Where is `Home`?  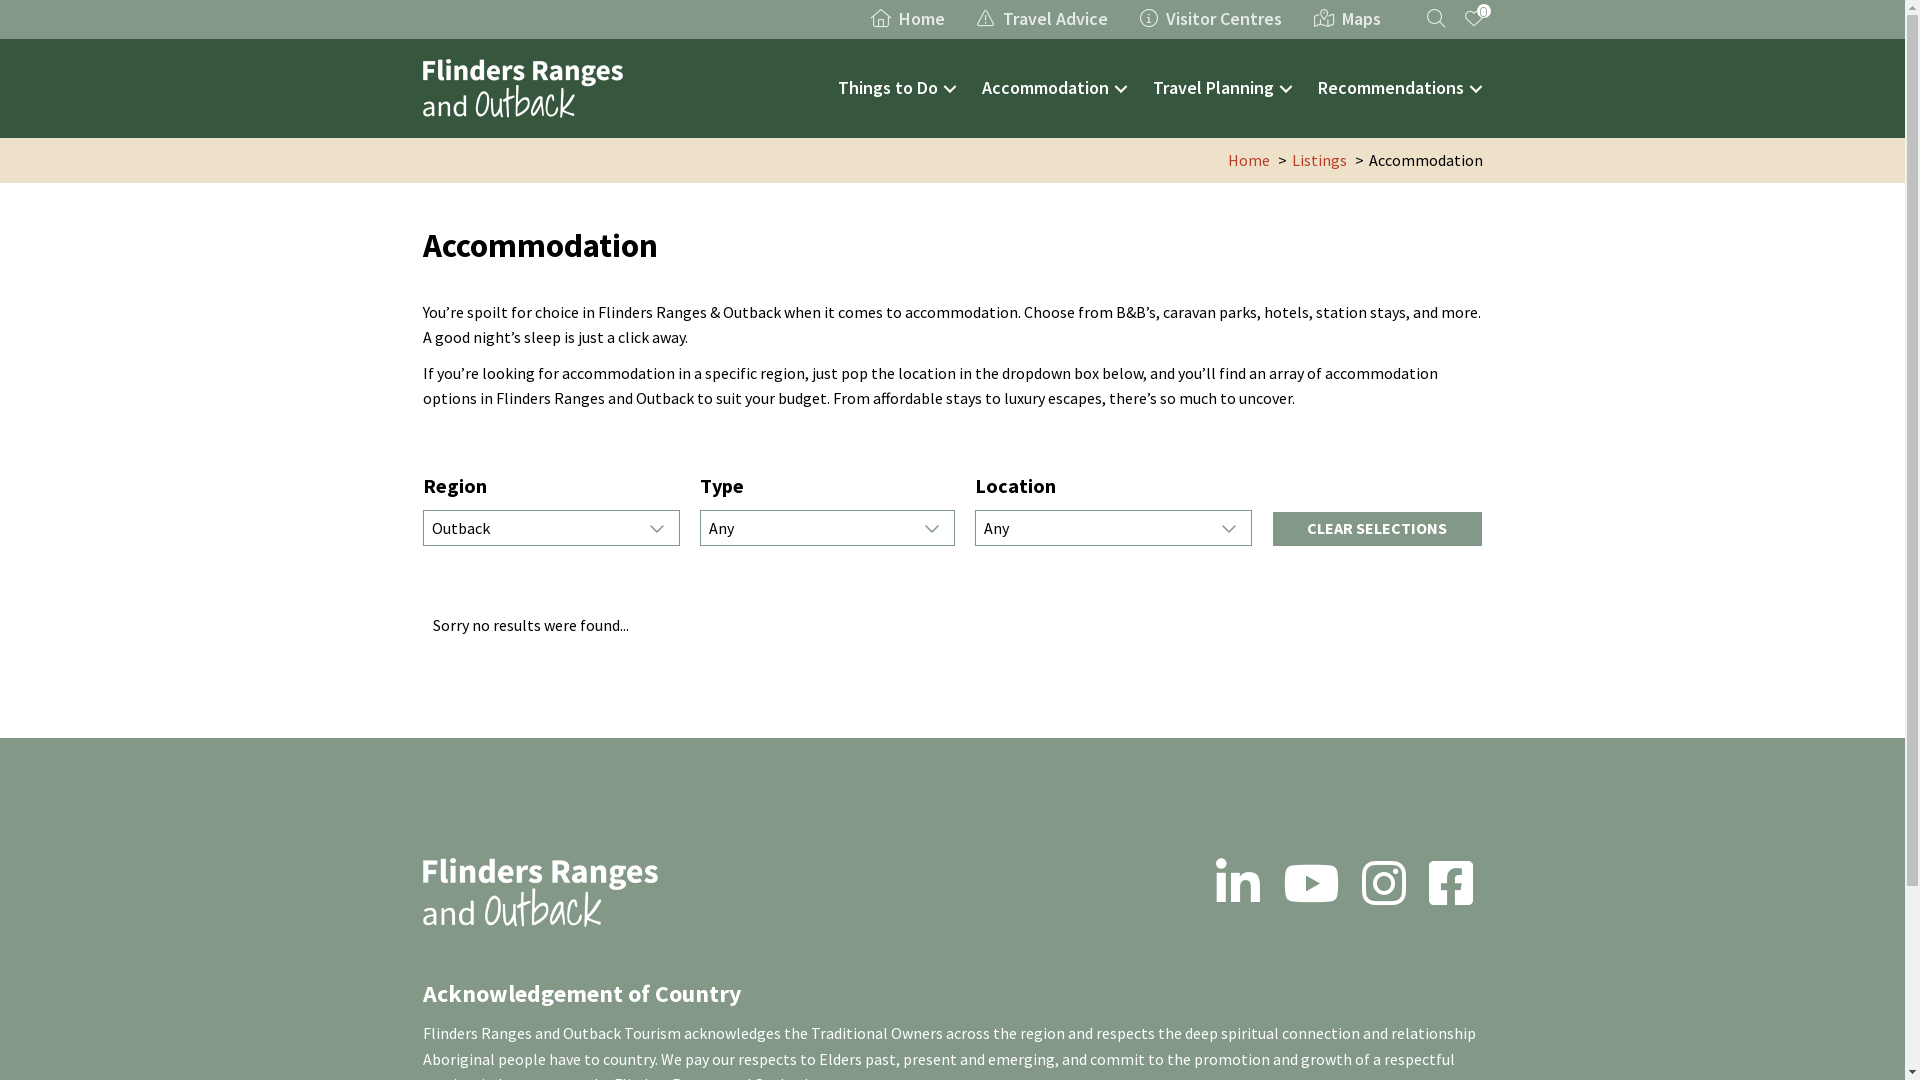 Home is located at coordinates (1249, 160).